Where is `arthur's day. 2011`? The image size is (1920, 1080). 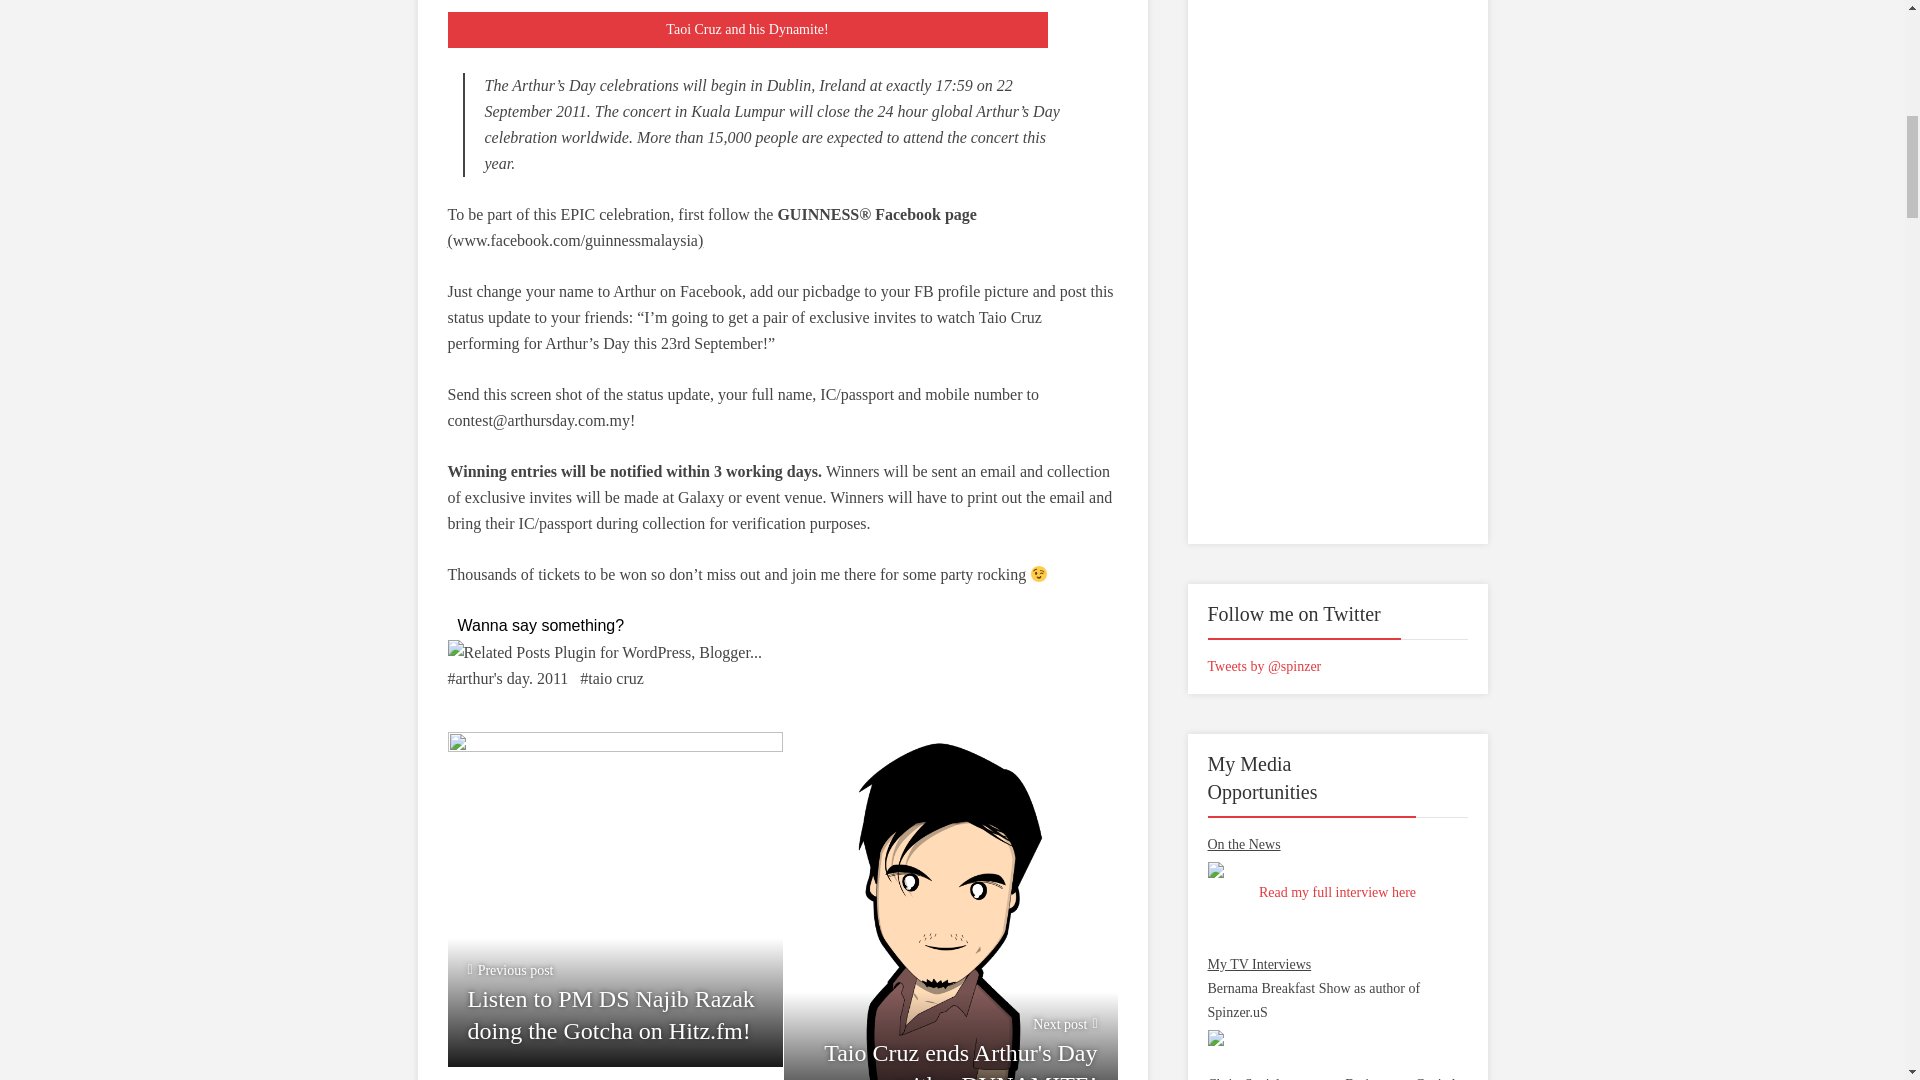
arthur's day. 2011 is located at coordinates (611, 679).